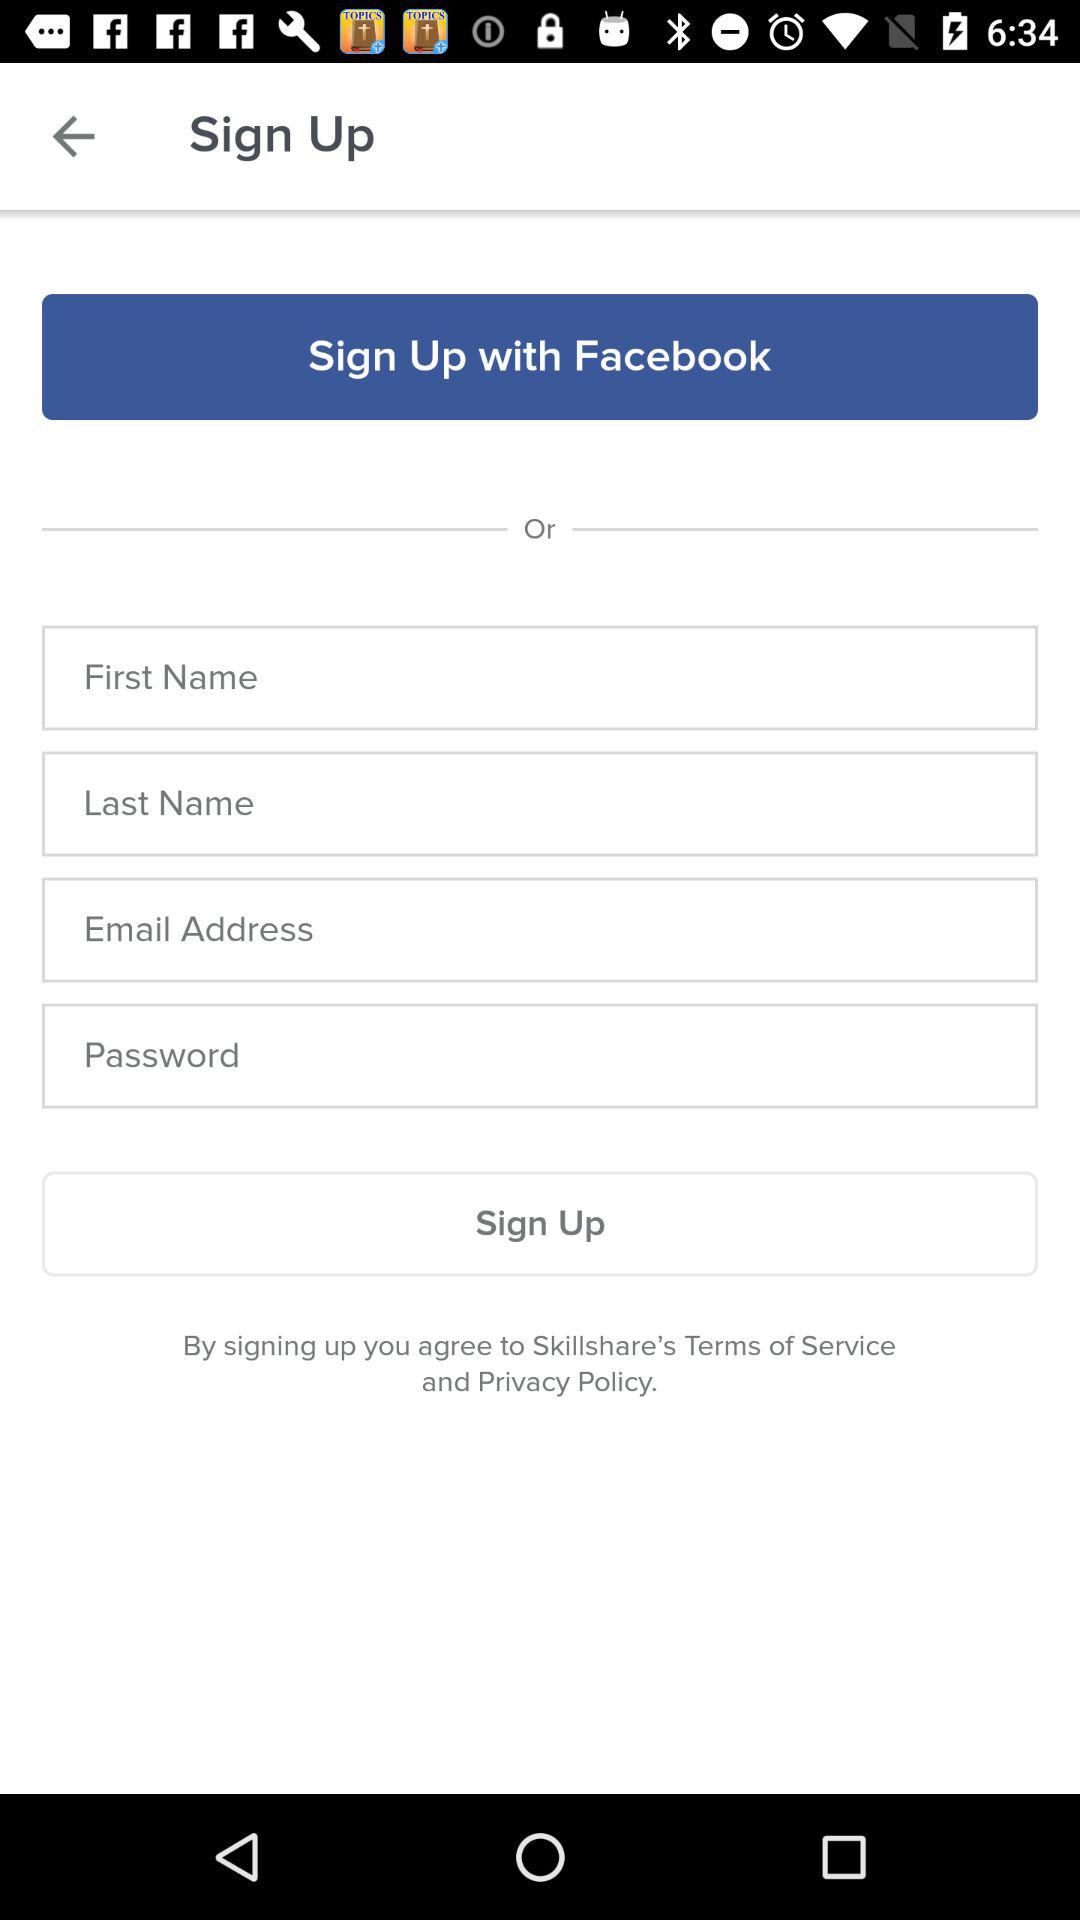 The width and height of the screenshot is (1080, 1920). Describe the element at coordinates (540, 930) in the screenshot. I see `open field to enter email address` at that location.